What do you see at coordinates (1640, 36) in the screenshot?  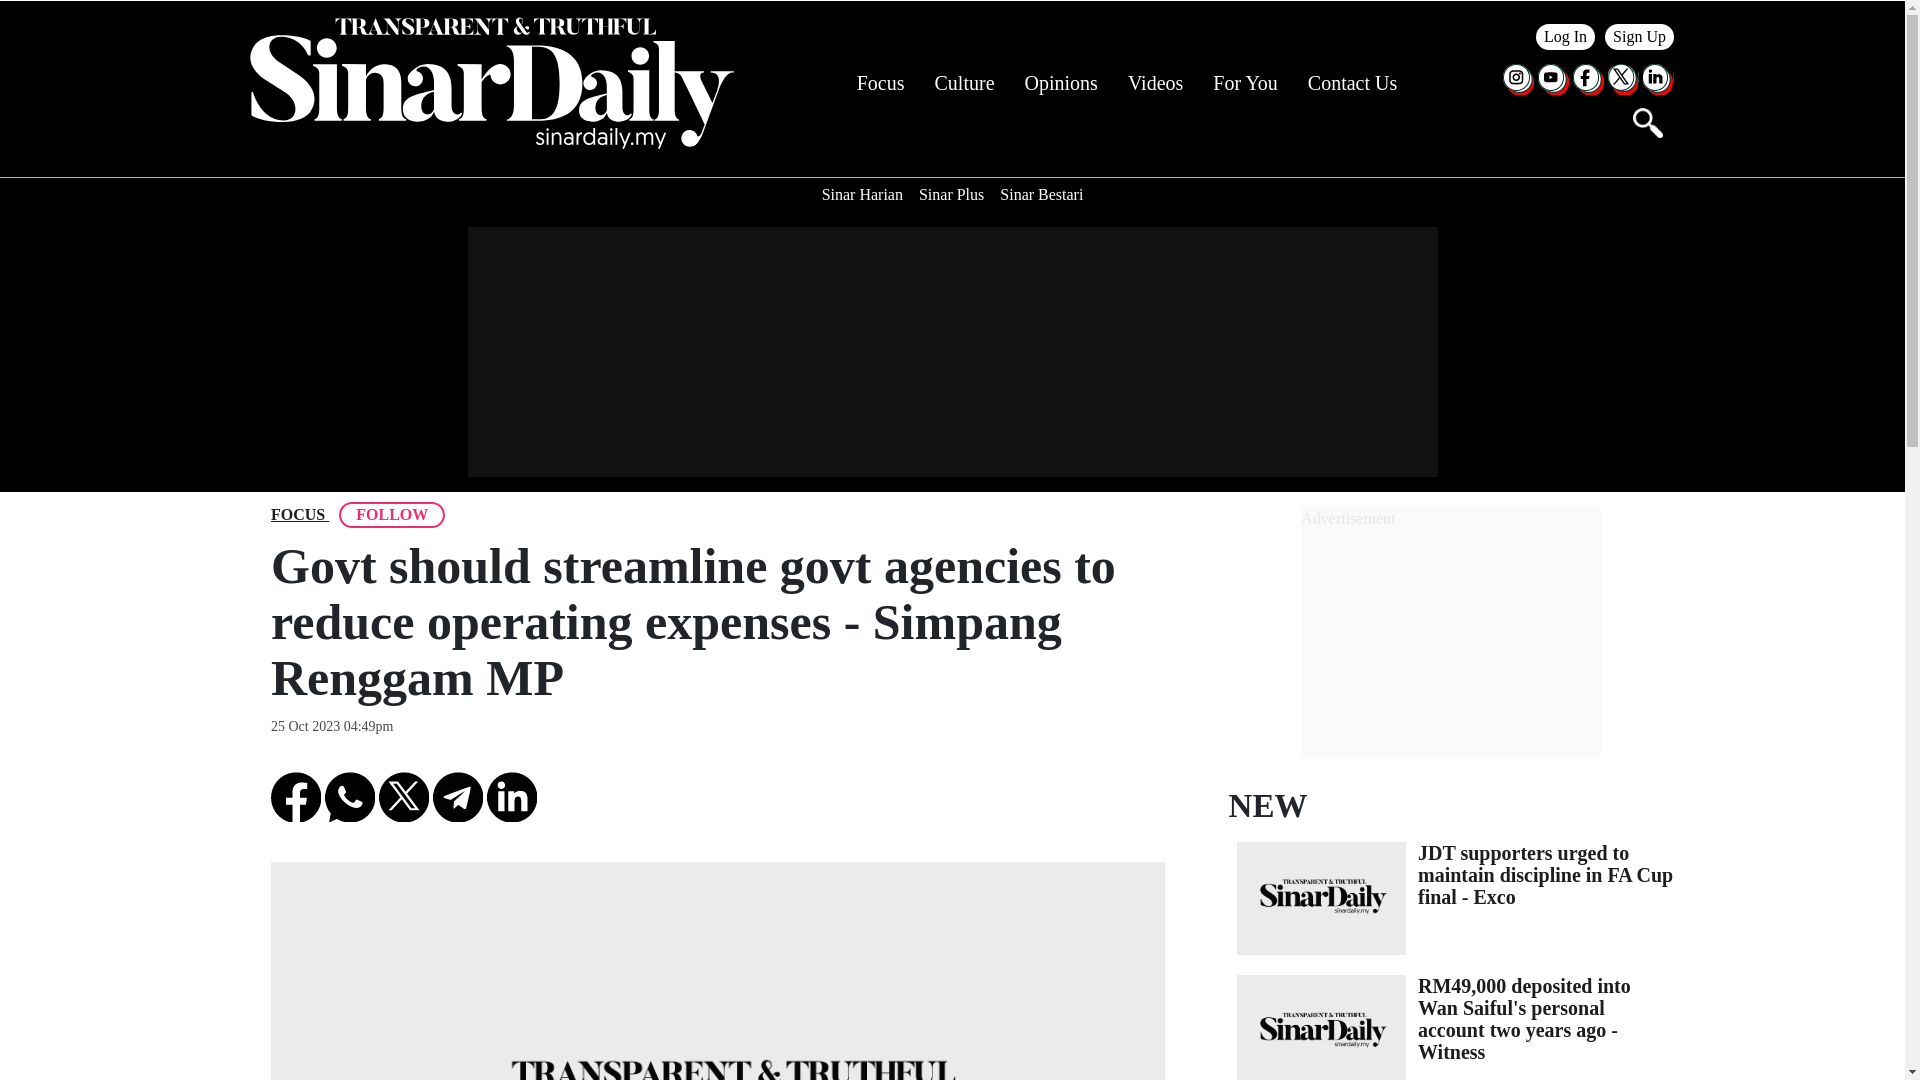 I see `signup` at bounding box center [1640, 36].